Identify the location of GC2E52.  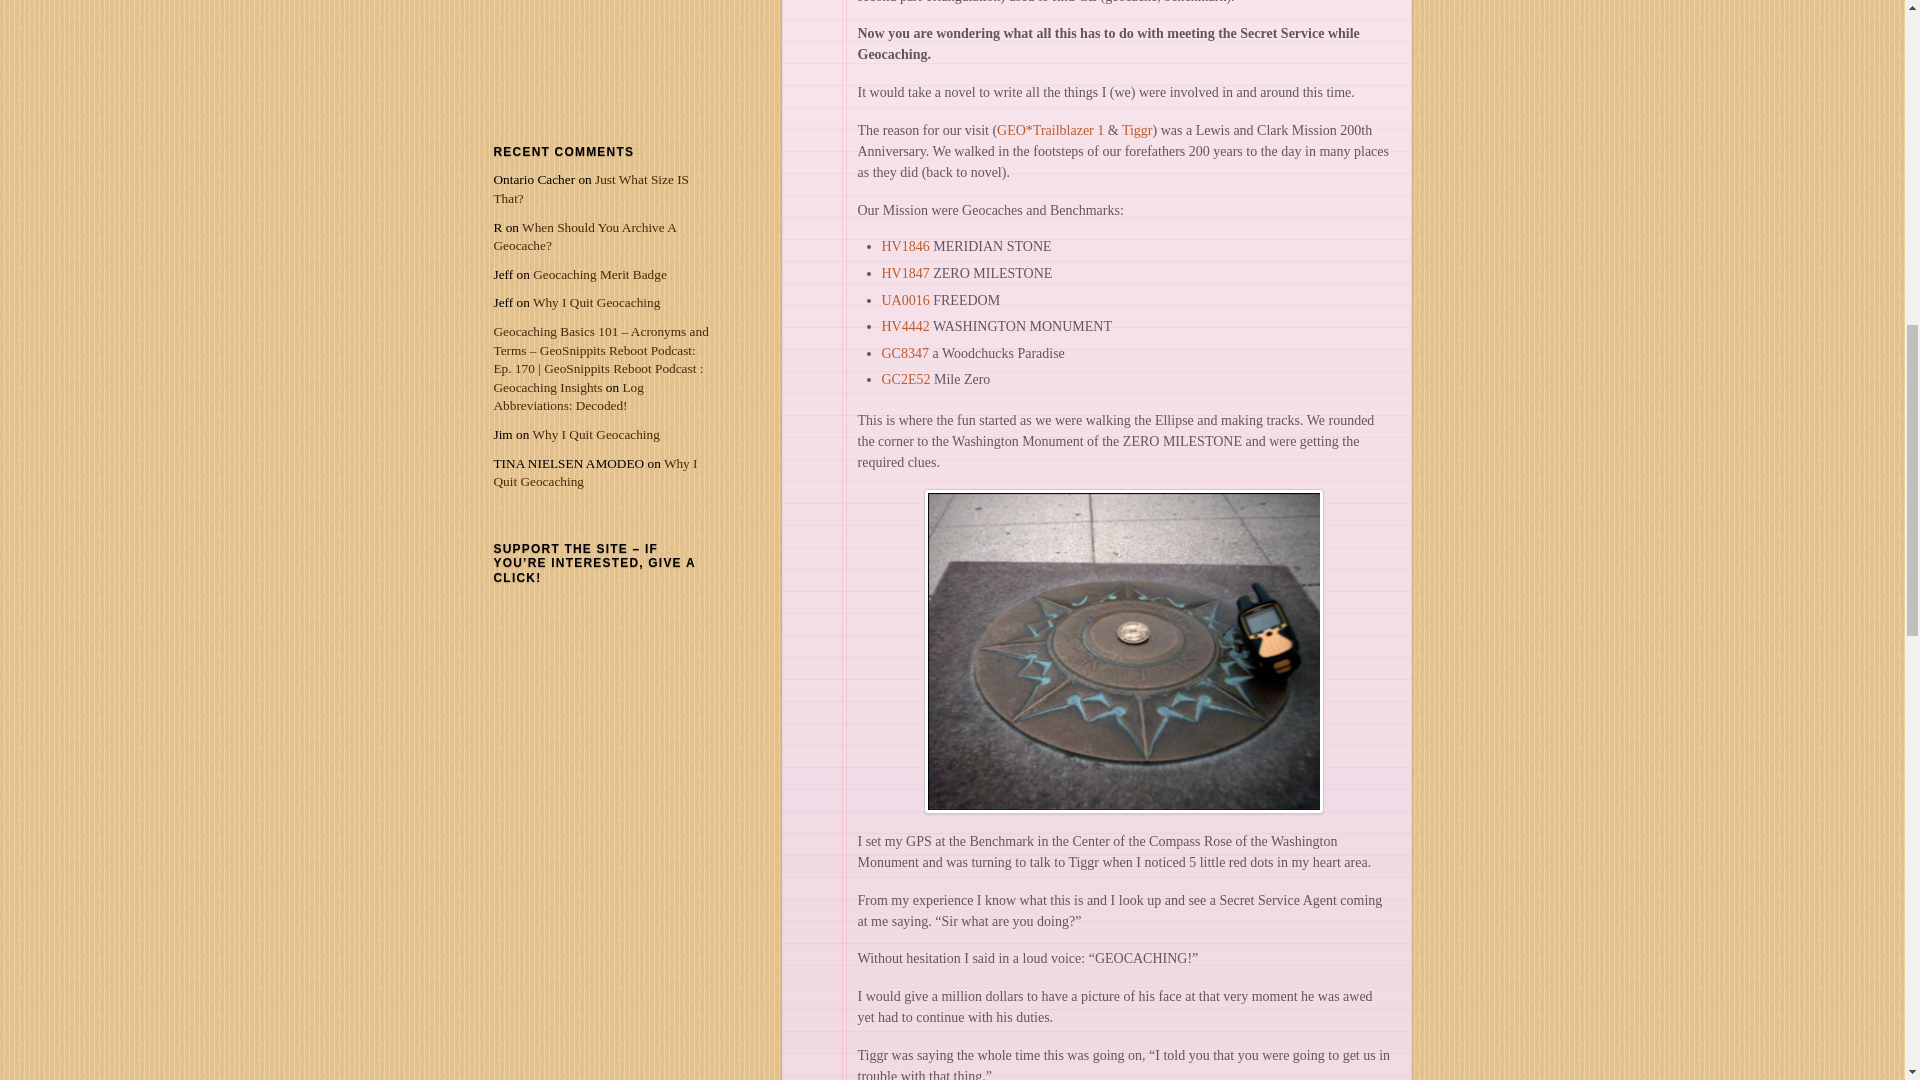
(906, 378).